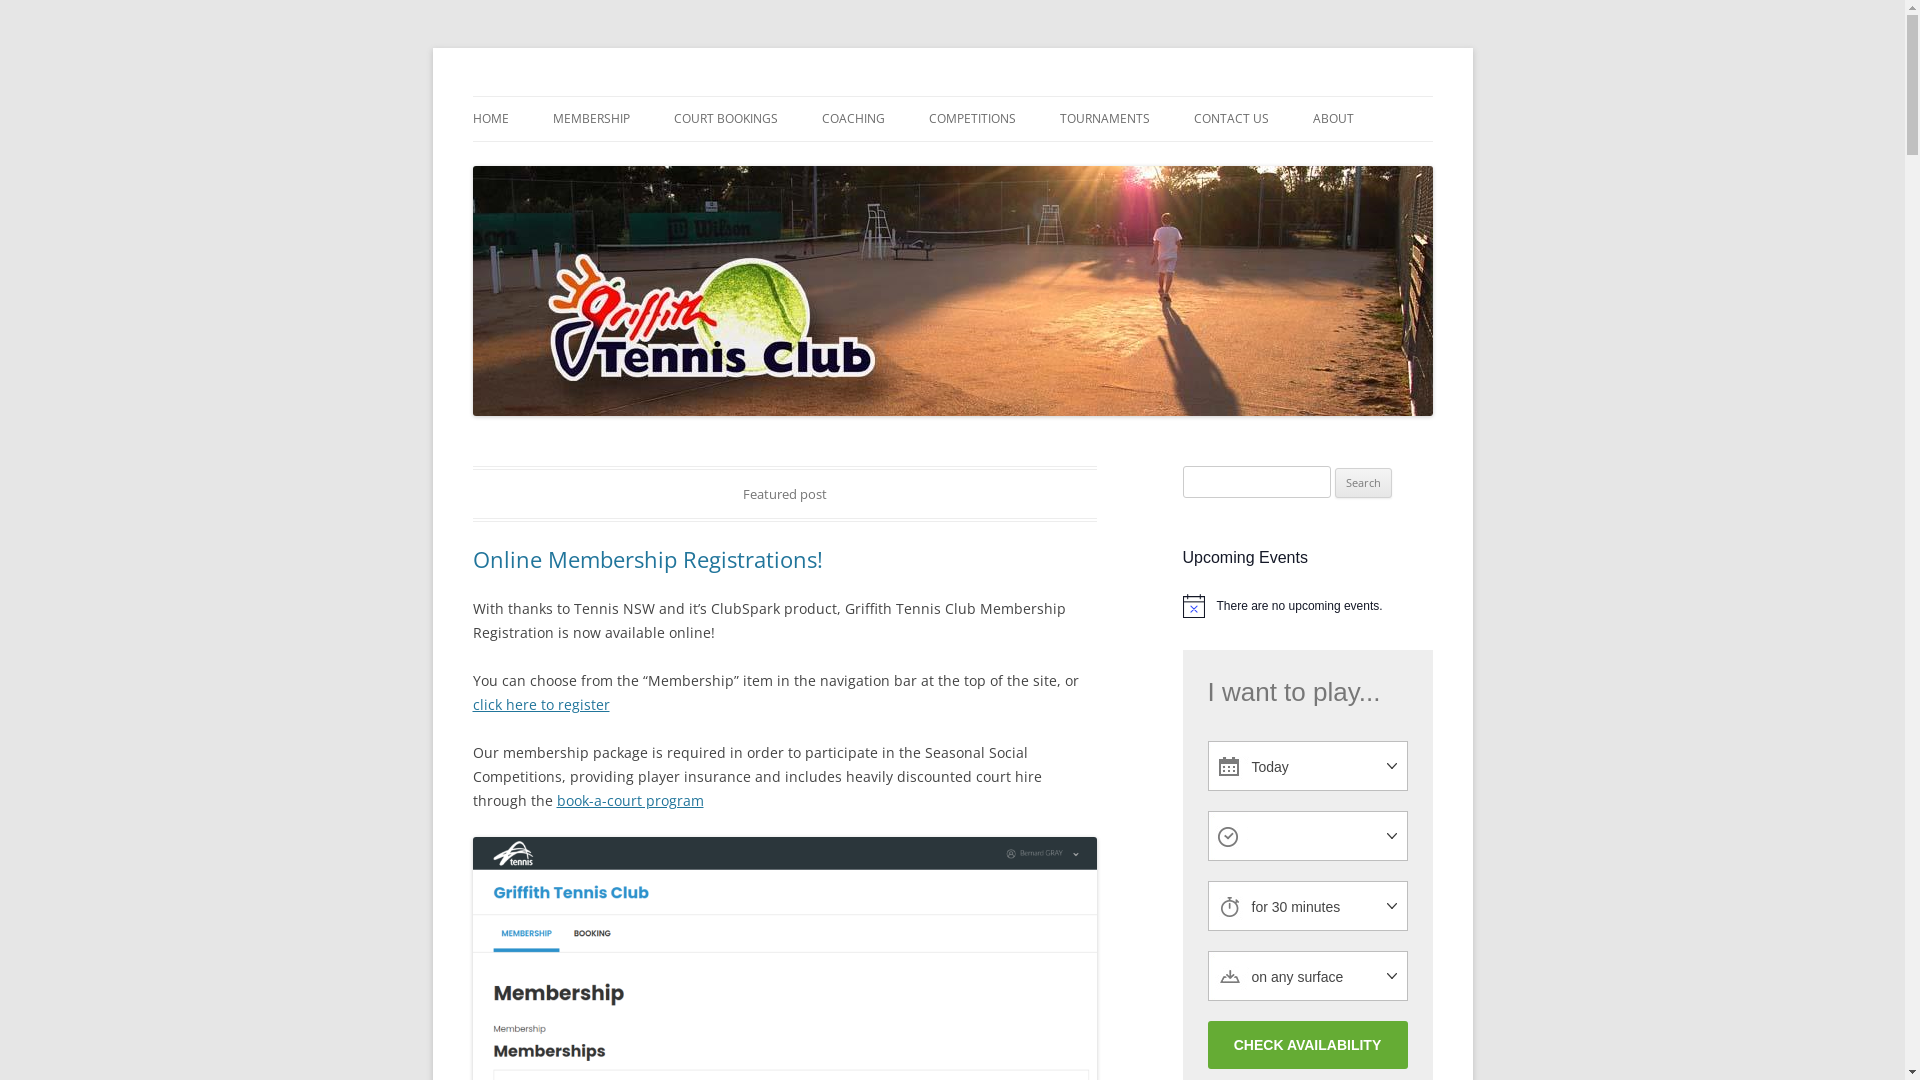 The width and height of the screenshot is (1920, 1080). Describe the element at coordinates (590, 119) in the screenshot. I see `MEMBERSHIP` at that location.